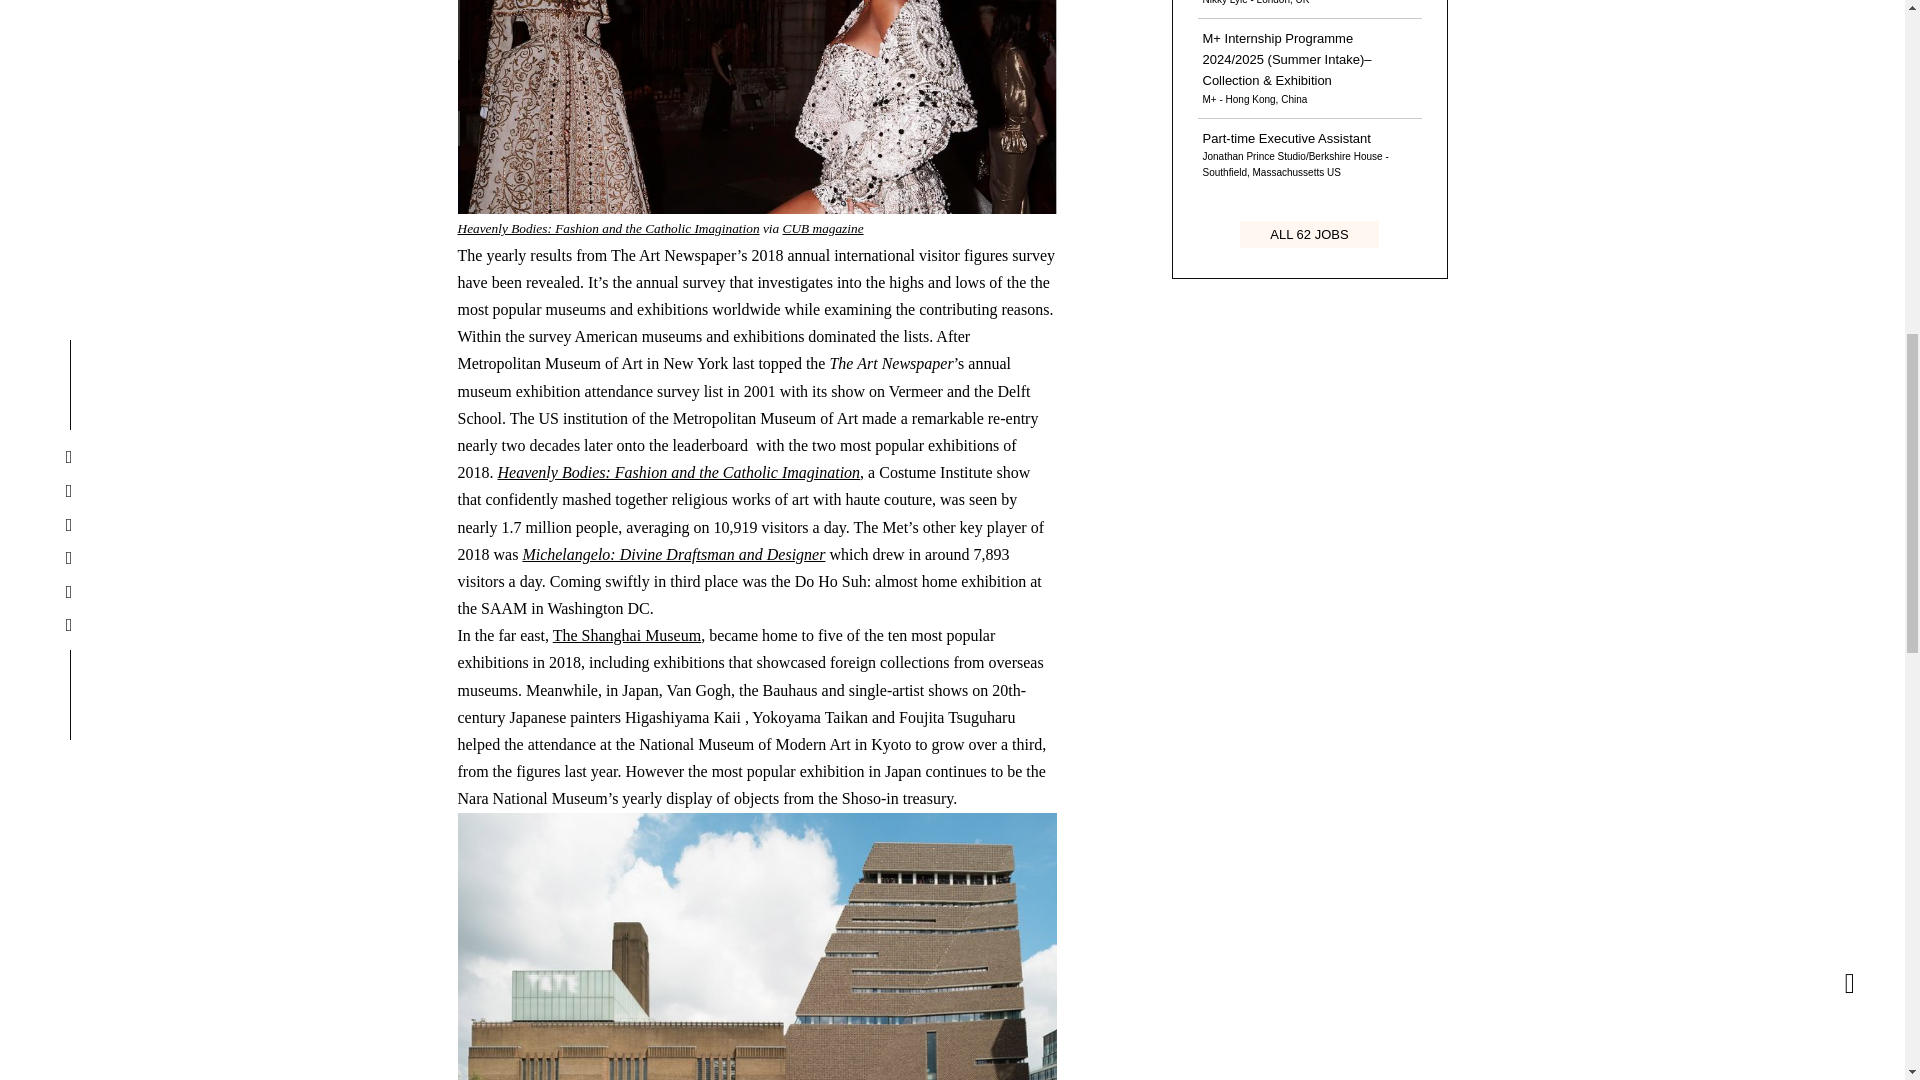  What do you see at coordinates (824, 228) in the screenshot?
I see `CUB magazine` at bounding box center [824, 228].